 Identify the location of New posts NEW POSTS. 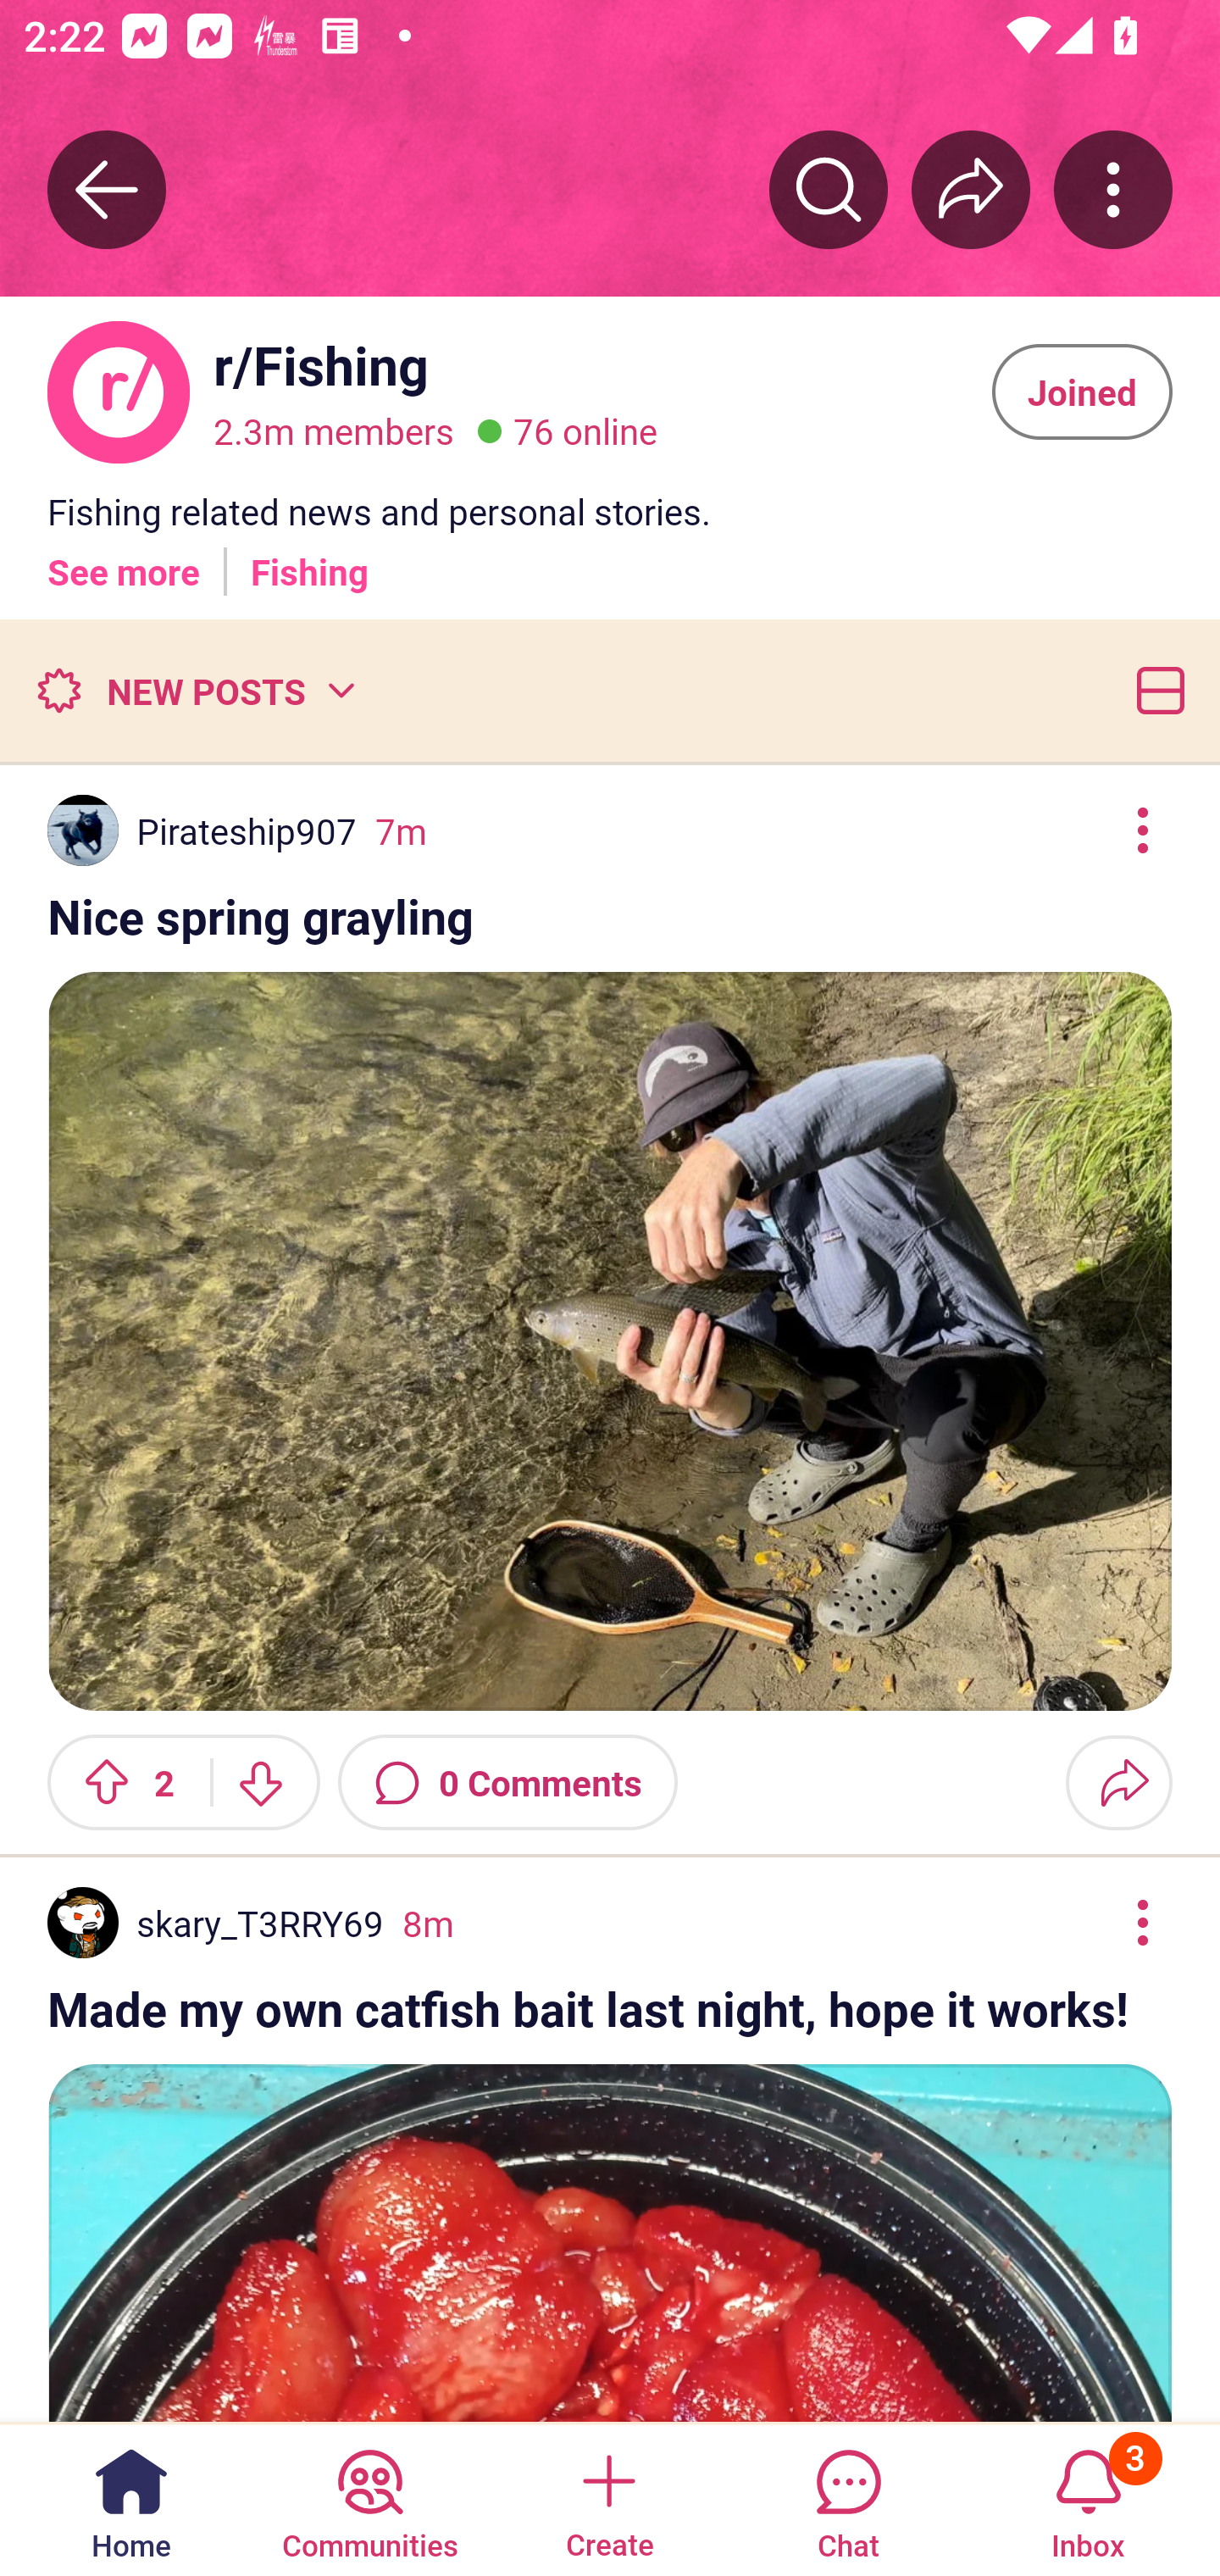
(195, 690).